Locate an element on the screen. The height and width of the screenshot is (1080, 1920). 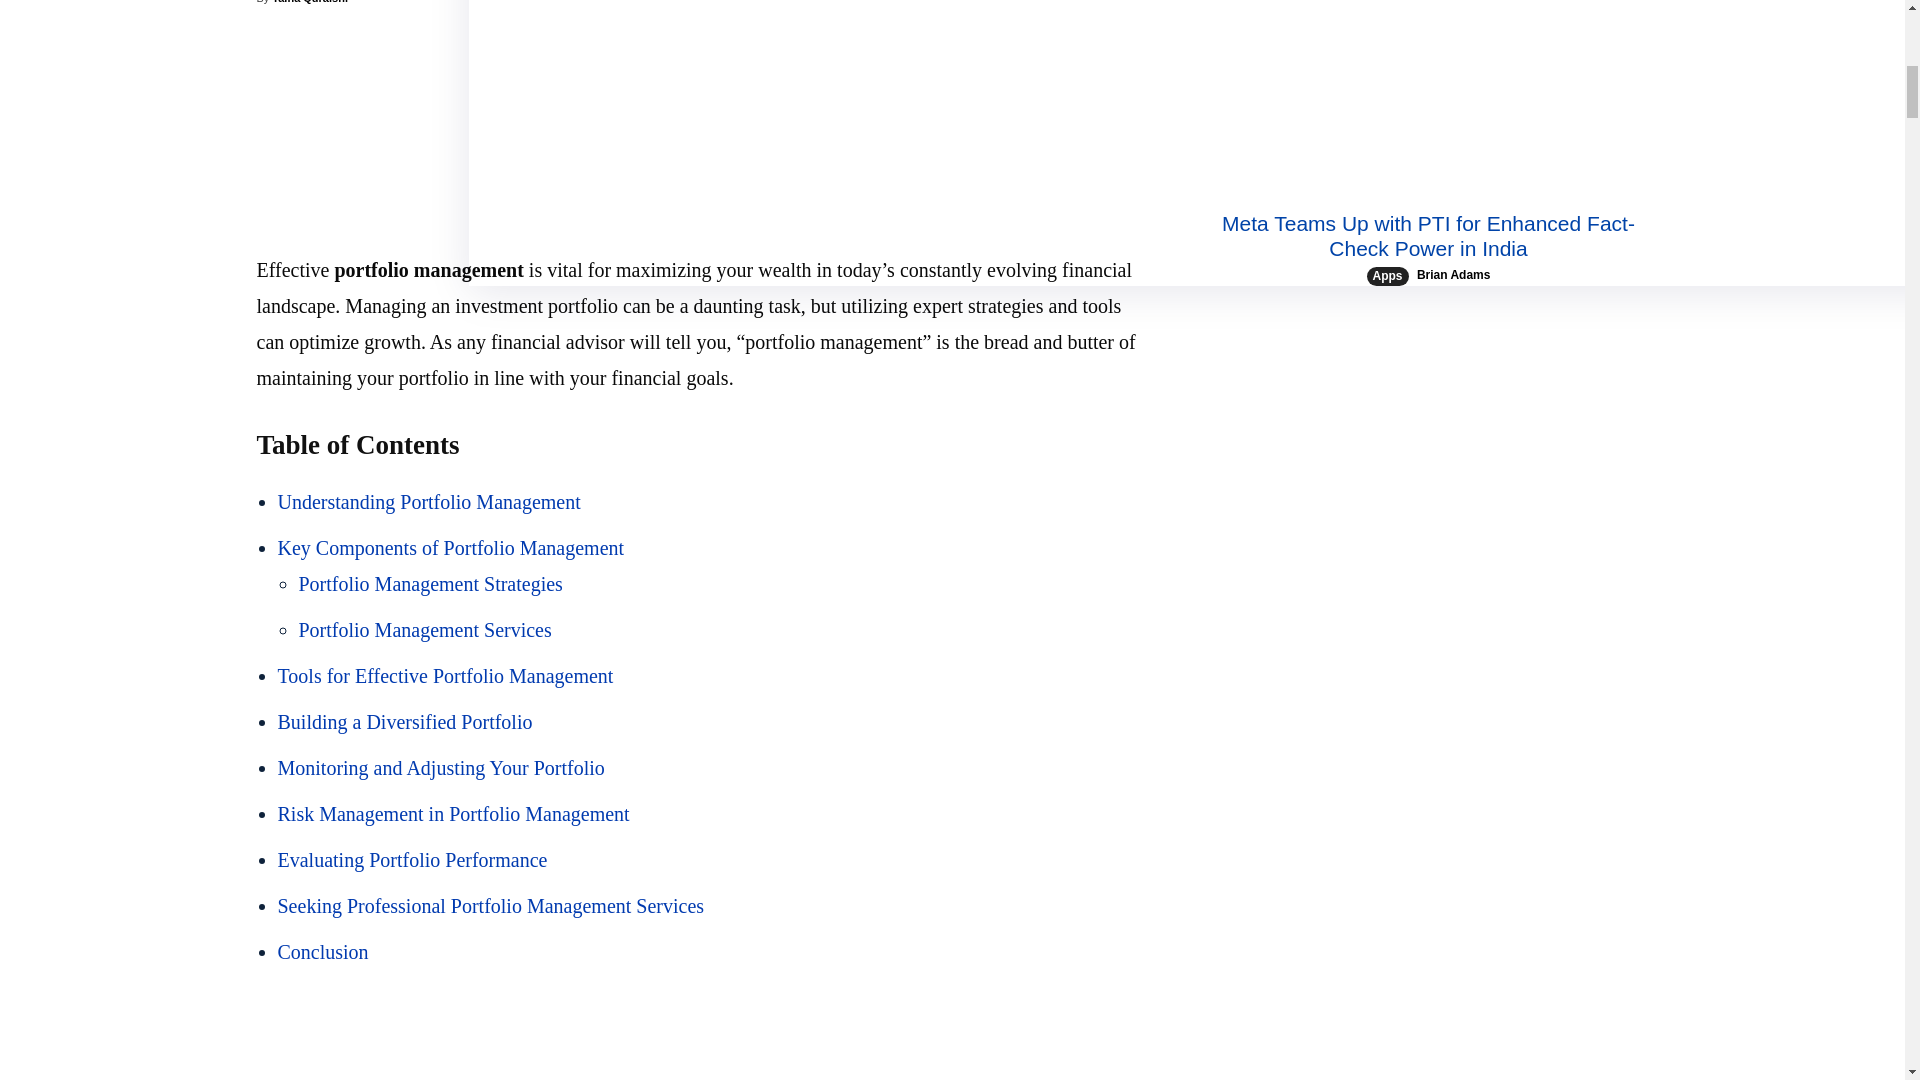
Key Components of Portfolio Management is located at coordinates (452, 548).